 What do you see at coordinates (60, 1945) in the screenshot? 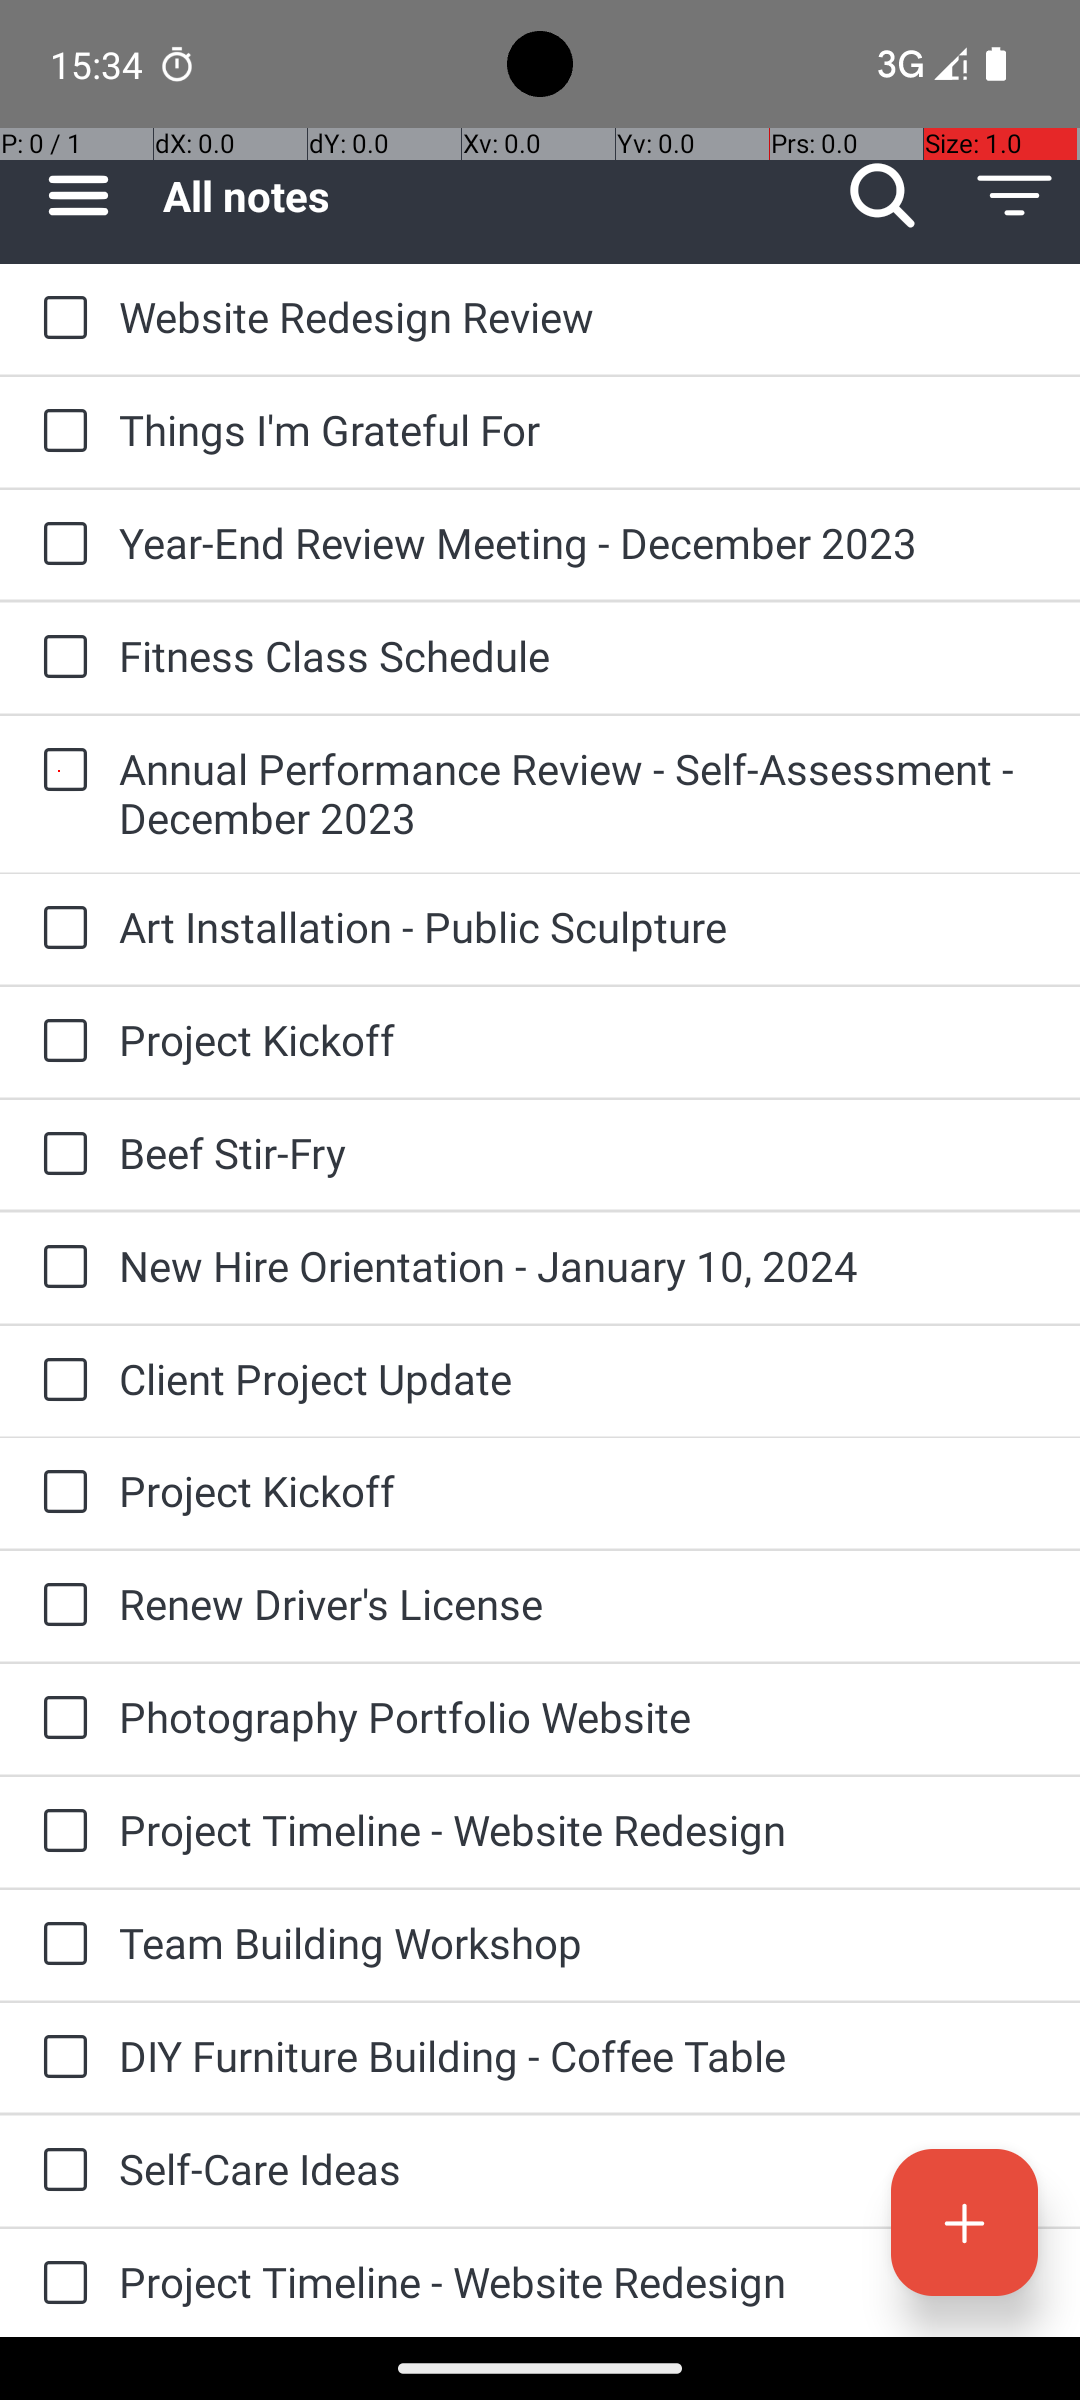
I see `to-do: Team Building Workshop` at bounding box center [60, 1945].